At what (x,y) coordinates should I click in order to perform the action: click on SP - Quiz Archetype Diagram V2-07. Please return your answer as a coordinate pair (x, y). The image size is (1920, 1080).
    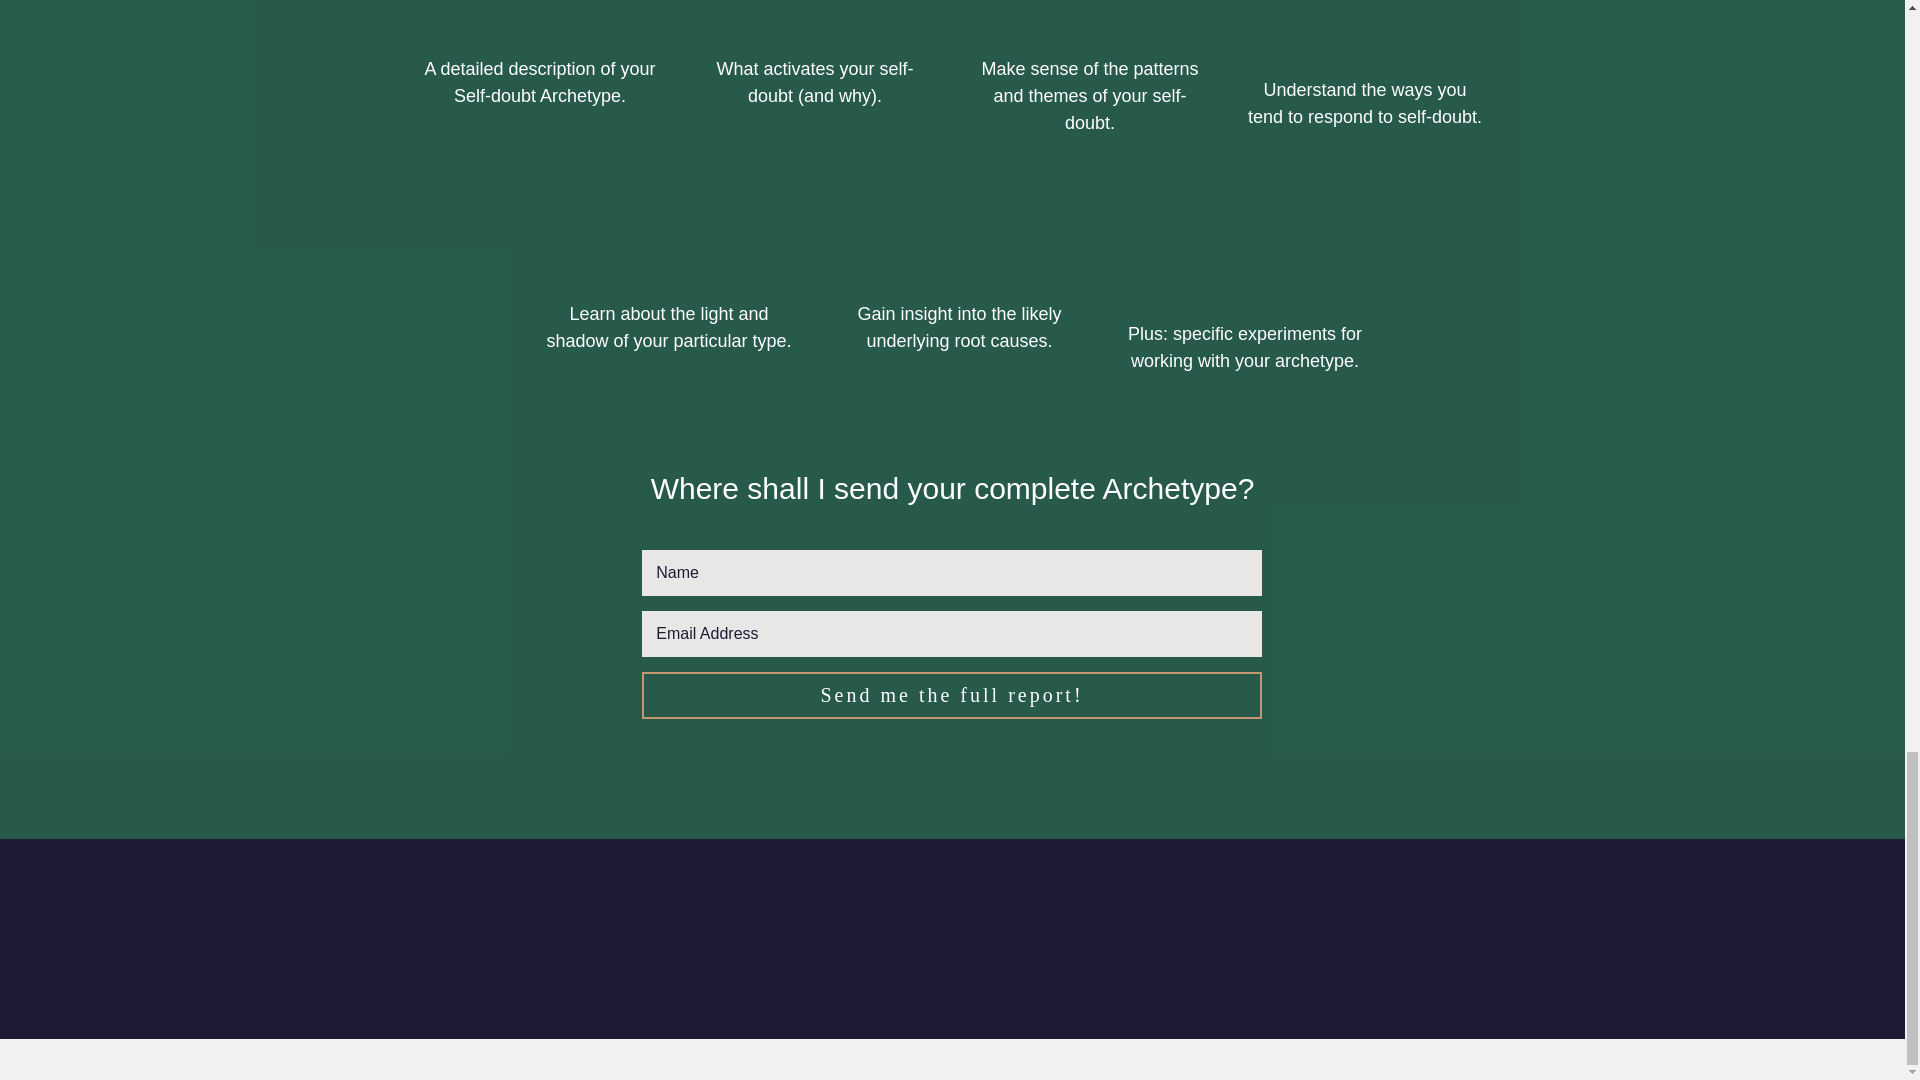
    Looking at the image, I should click on (539, 20).